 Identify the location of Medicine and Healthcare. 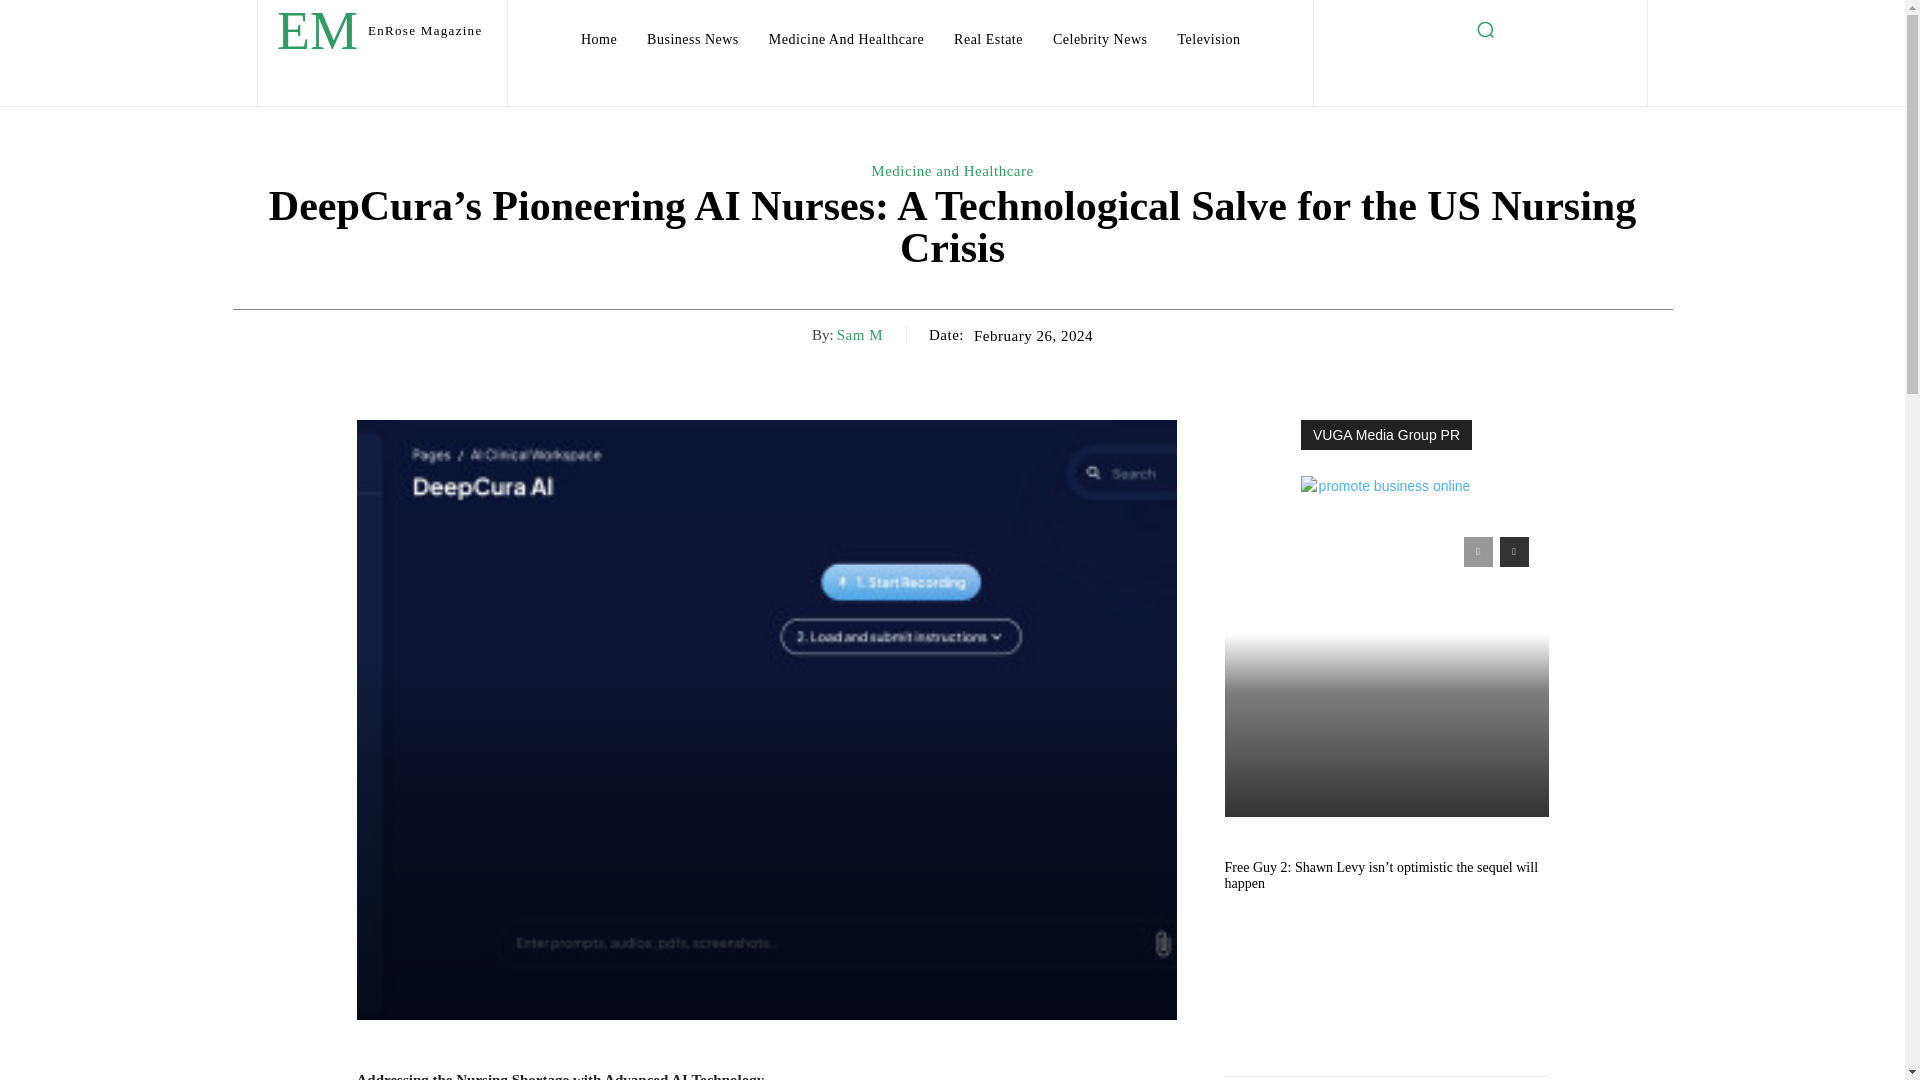
(952, 171).